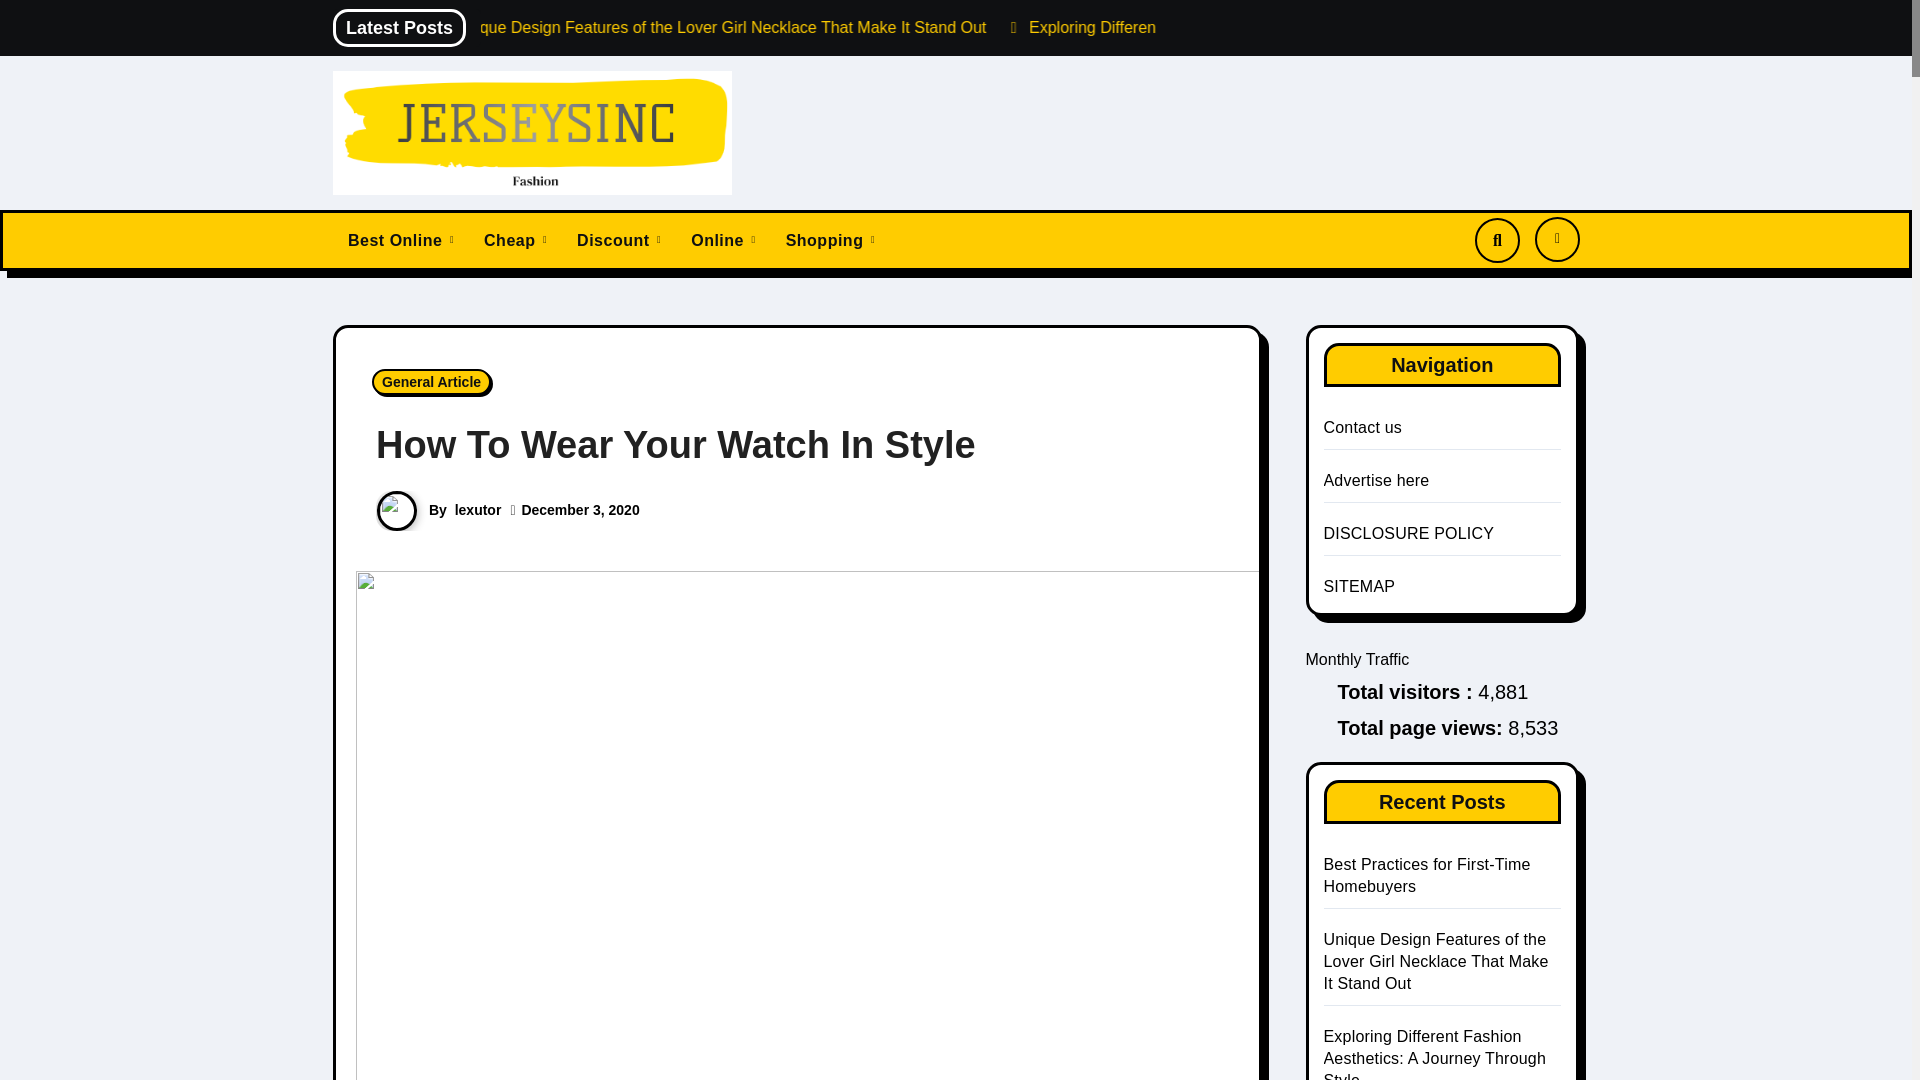 This screenshot has height=1080, width=1920. What do you see at coordinates (515, 240) in the screenshot?
I see `Cheap` at bounding box center [515, 240].